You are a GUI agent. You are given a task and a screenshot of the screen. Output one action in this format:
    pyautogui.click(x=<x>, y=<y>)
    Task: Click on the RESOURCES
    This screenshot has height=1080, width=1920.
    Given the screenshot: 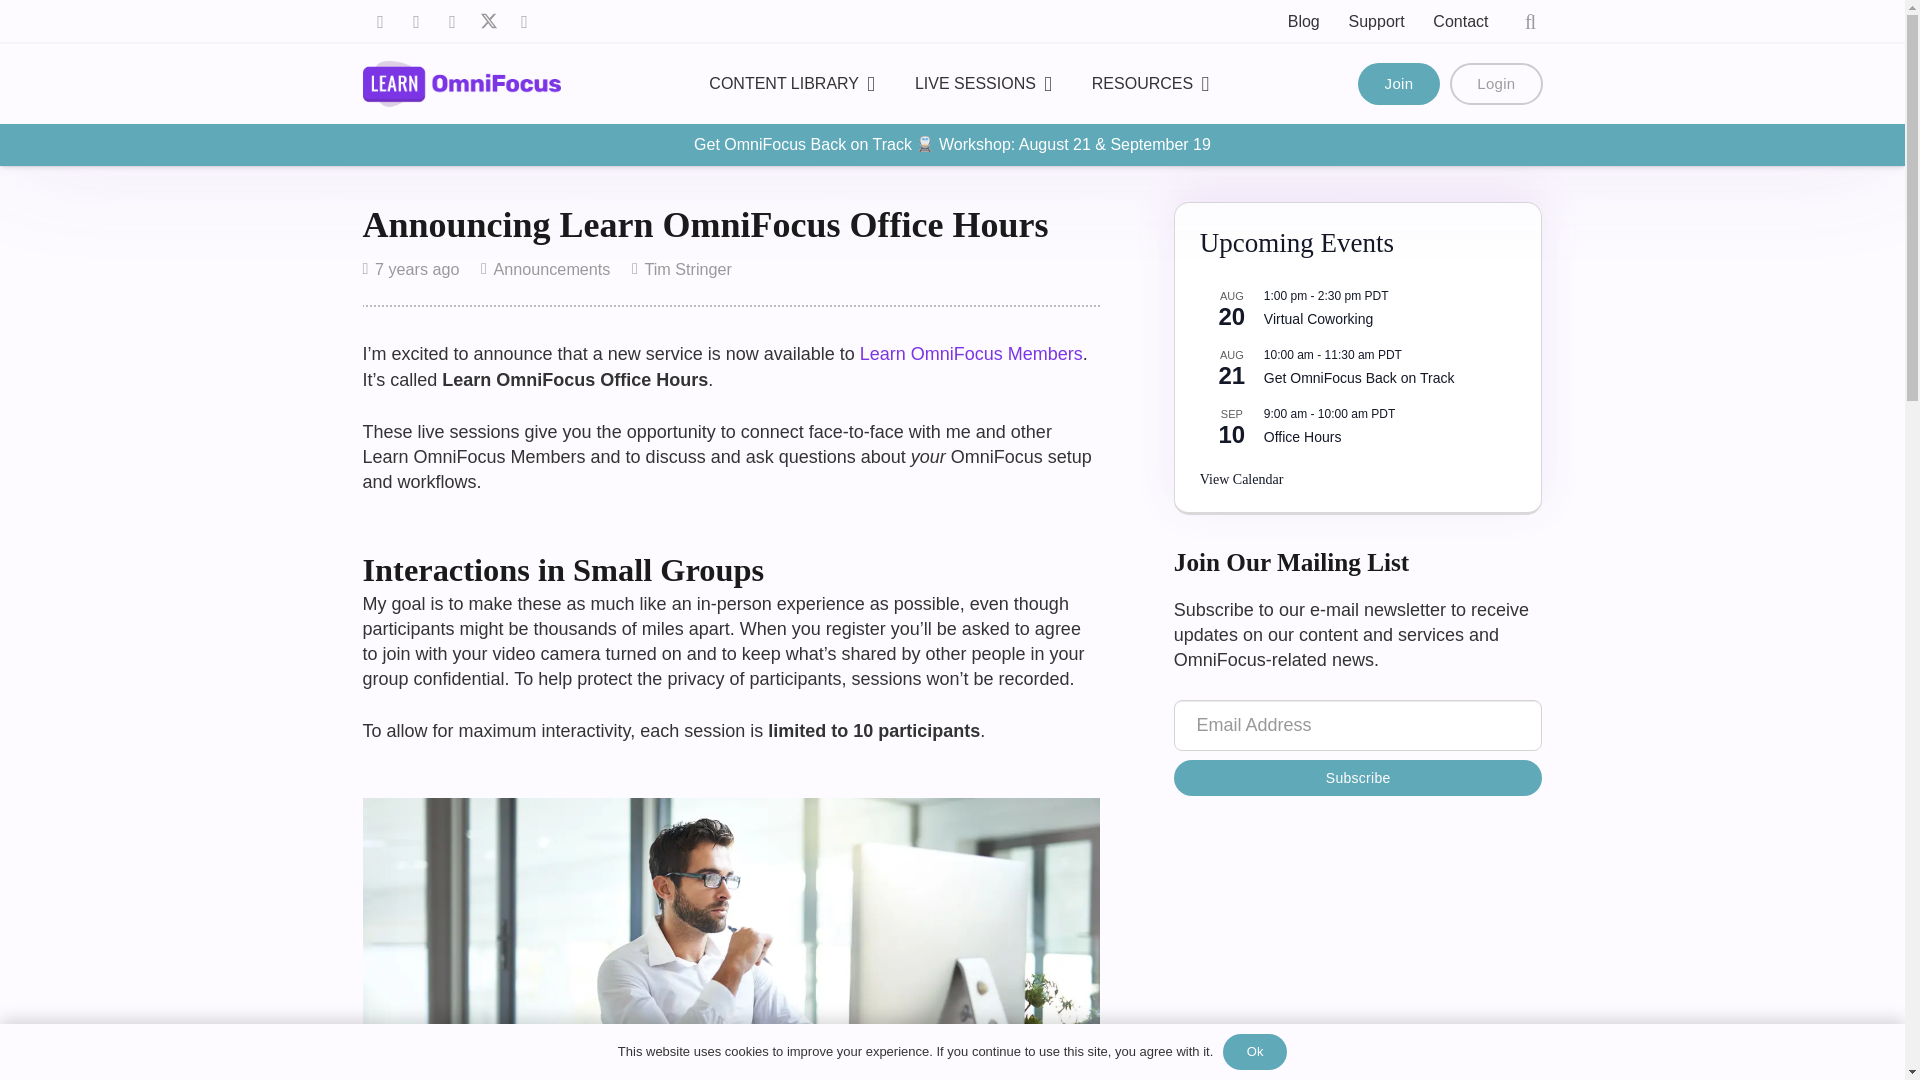 What is the action you would take?
    pyautogui.click(x=1150, y=84)
    